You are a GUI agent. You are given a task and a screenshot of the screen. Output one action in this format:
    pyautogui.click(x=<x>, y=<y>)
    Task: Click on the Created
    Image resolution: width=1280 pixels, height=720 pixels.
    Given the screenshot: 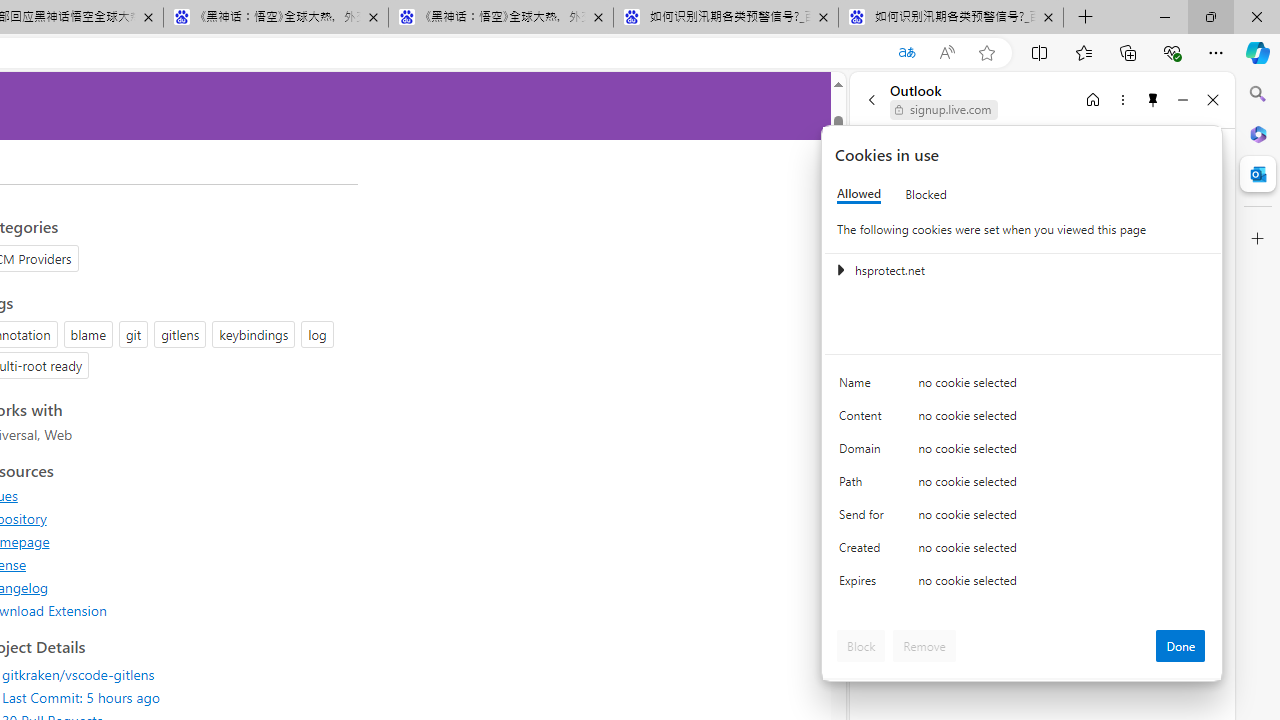 What is the action you would take?
    pyautogui.click(x=864, y=552)
    